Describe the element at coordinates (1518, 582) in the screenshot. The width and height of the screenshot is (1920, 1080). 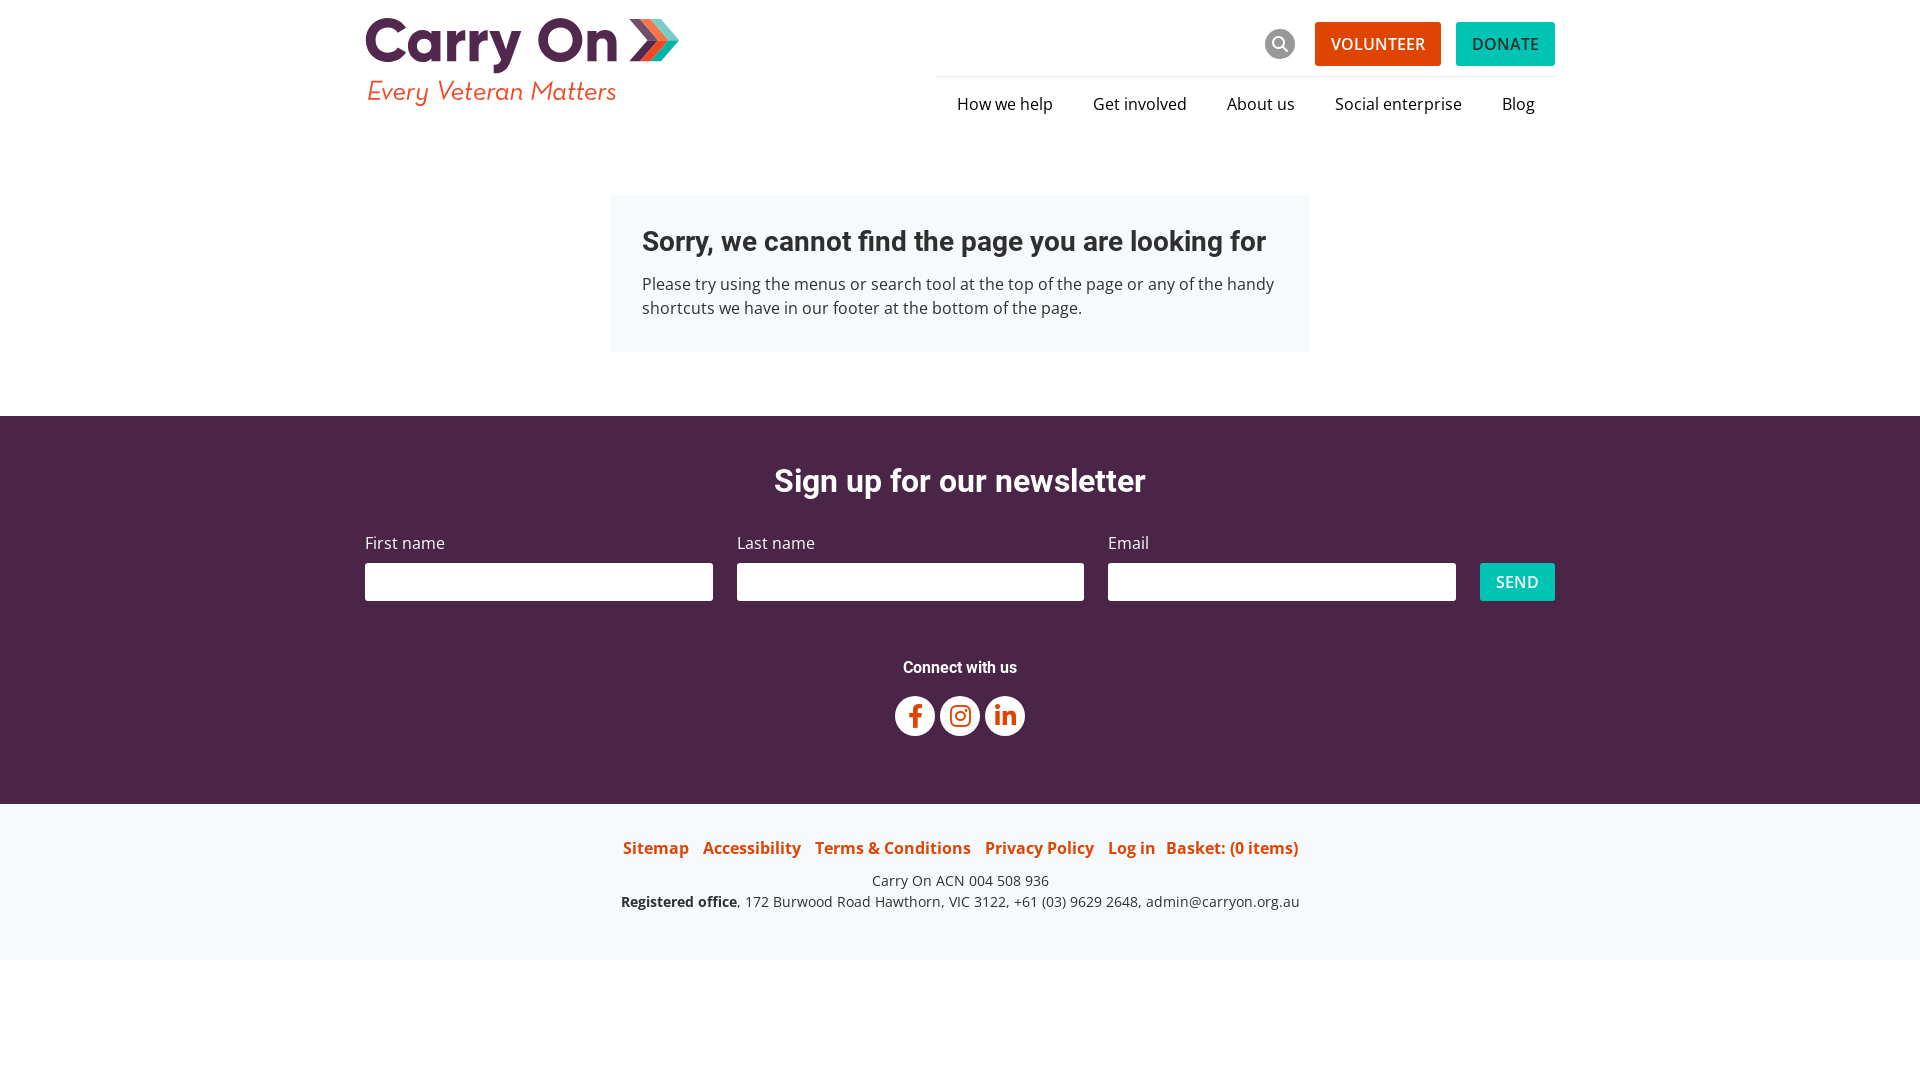
I see `SEND` at that location.